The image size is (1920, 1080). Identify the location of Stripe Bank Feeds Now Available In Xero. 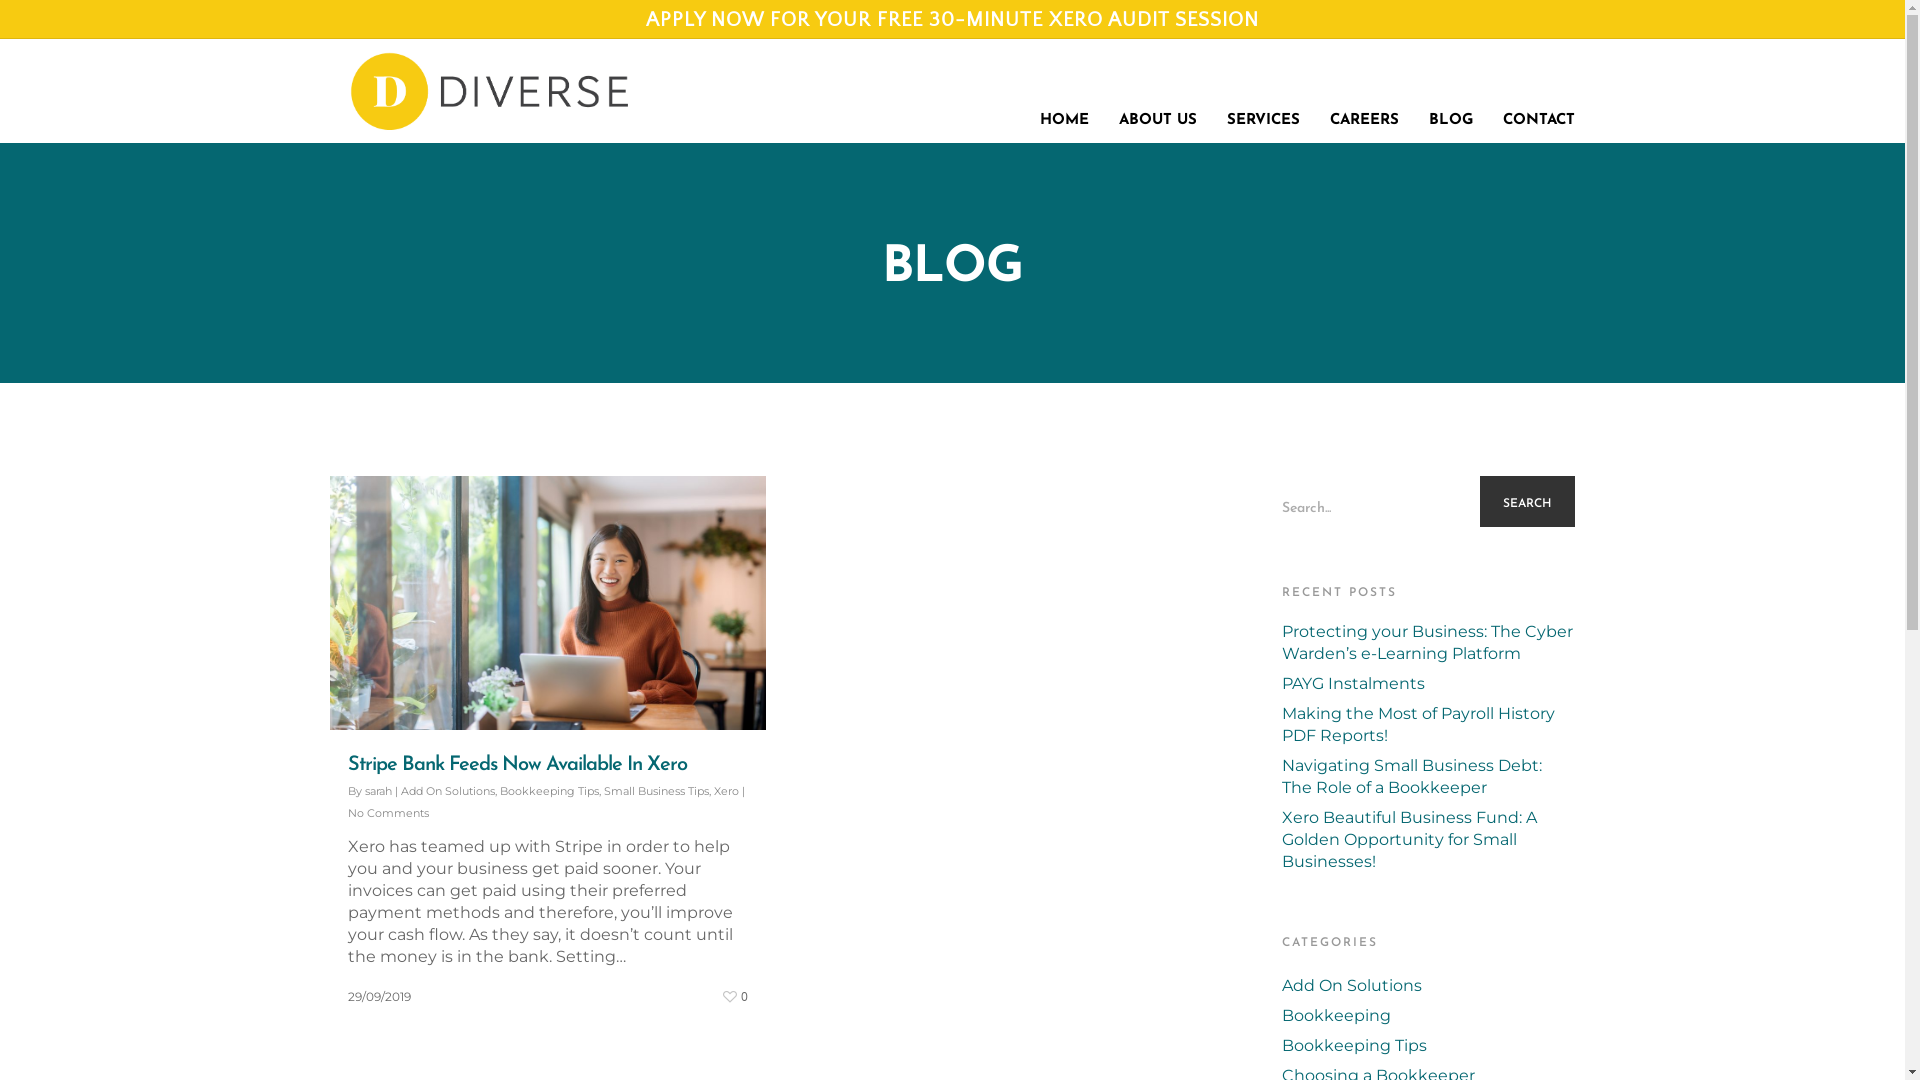
(518, 765).